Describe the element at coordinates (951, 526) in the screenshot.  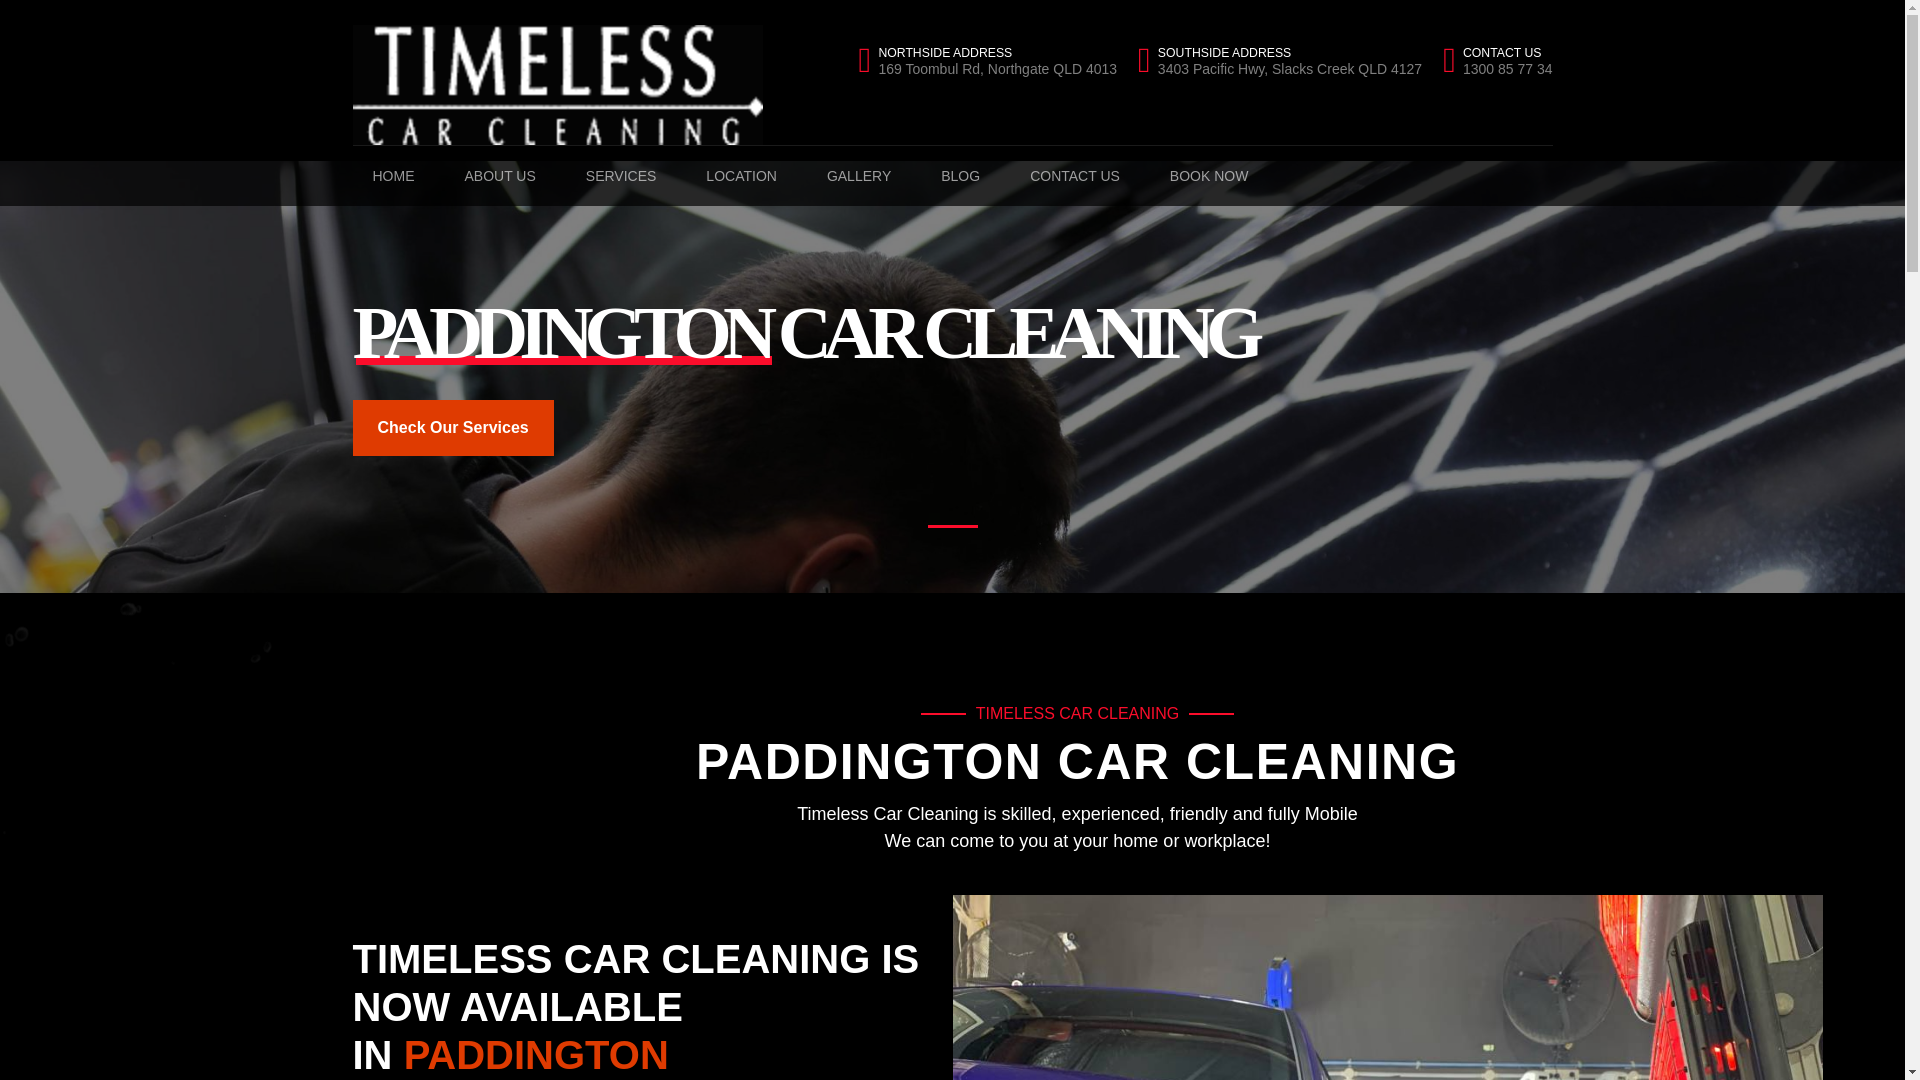
I see `GALLERY` at that location.